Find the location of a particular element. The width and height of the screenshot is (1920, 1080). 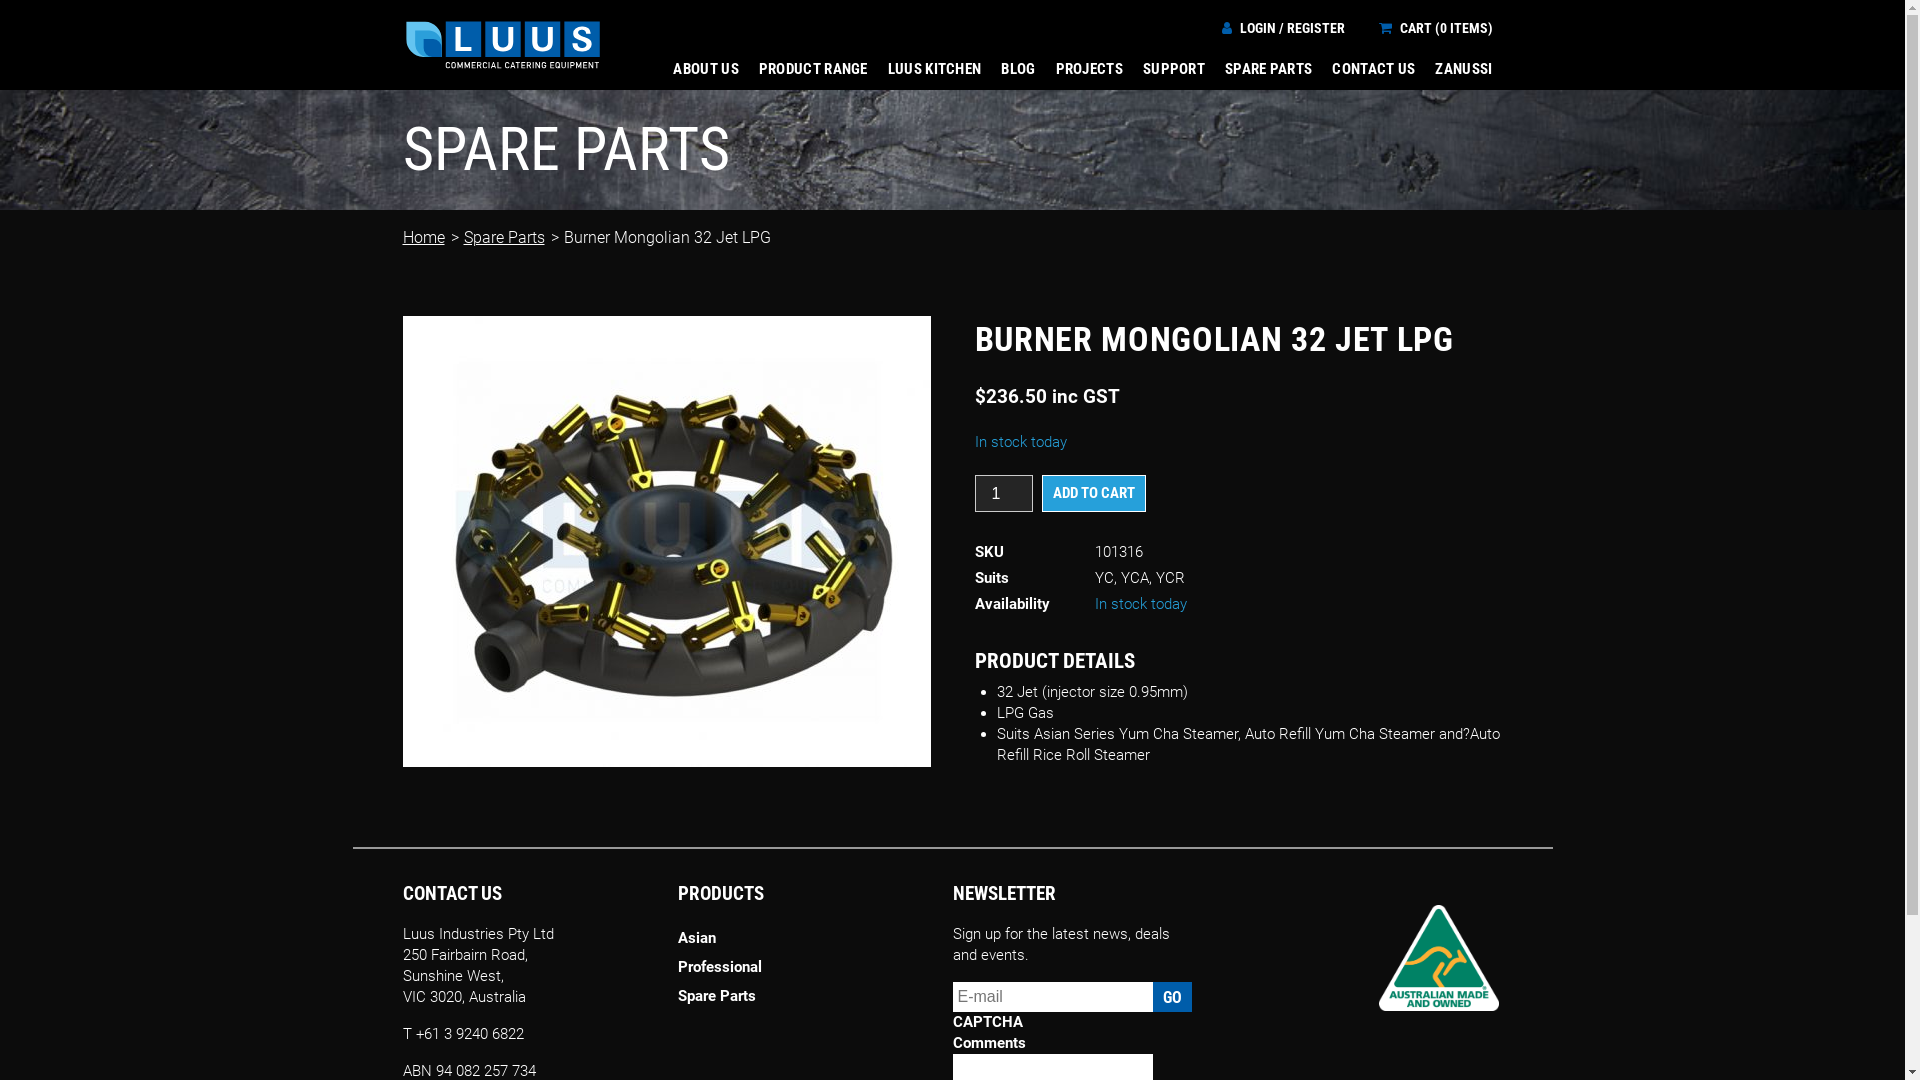

101313_Burner_Mong_32_Jet_Nat is located at coordinates (666, 542).